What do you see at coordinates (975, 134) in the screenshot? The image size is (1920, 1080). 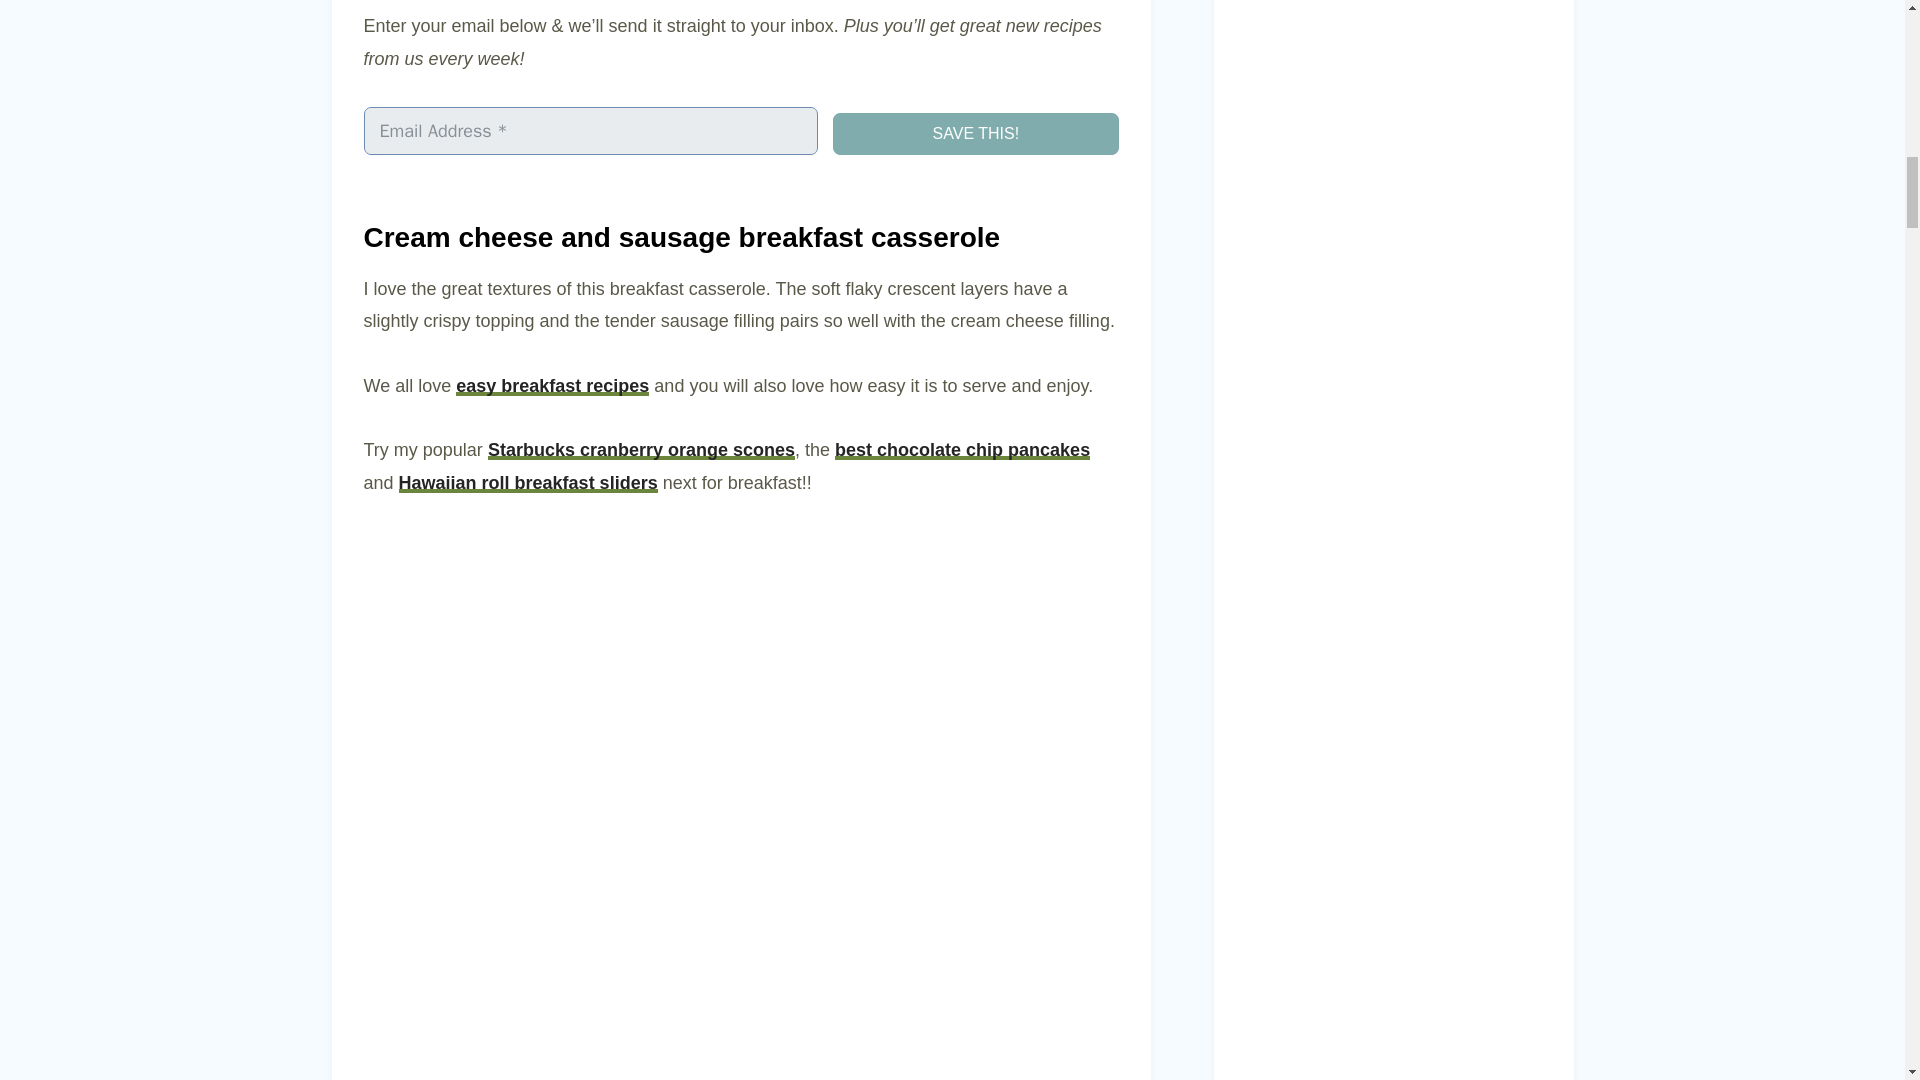 I see `SAVE THIS!` at bounding box center [975, 134].